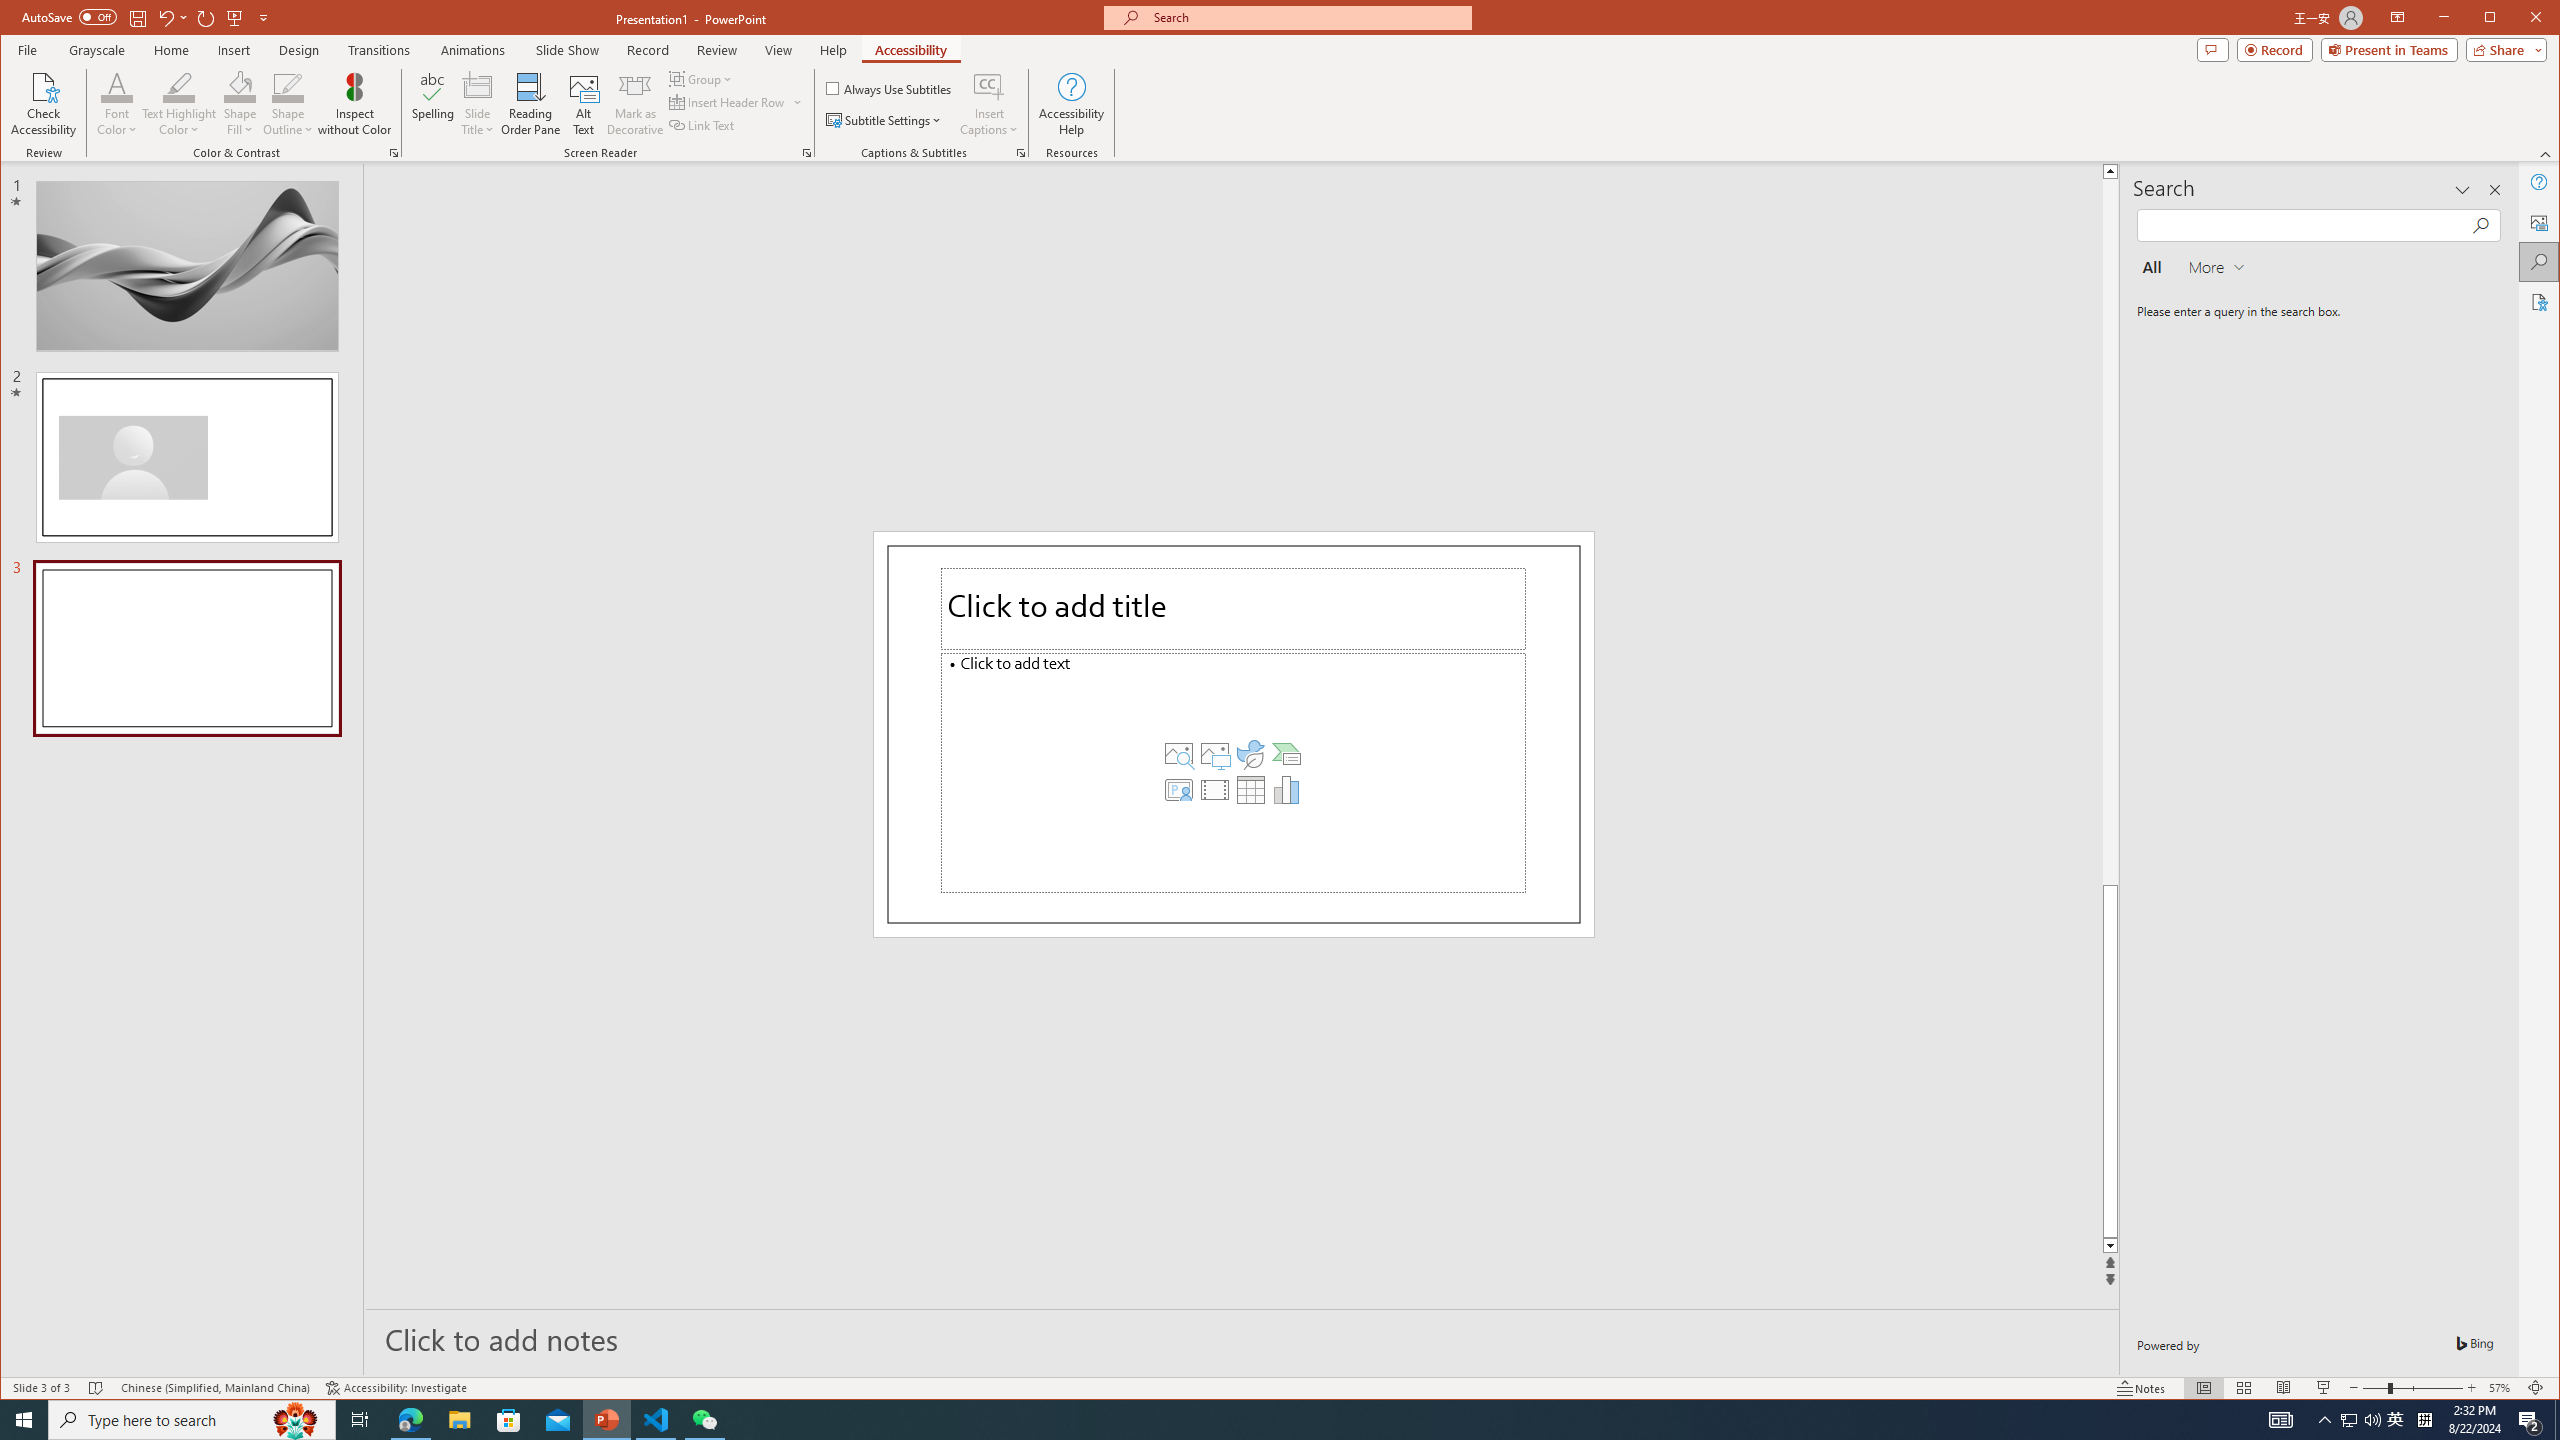  Describe the element at coordinates (2518, 19) in the screenshot. I see `Maximize` at that location.